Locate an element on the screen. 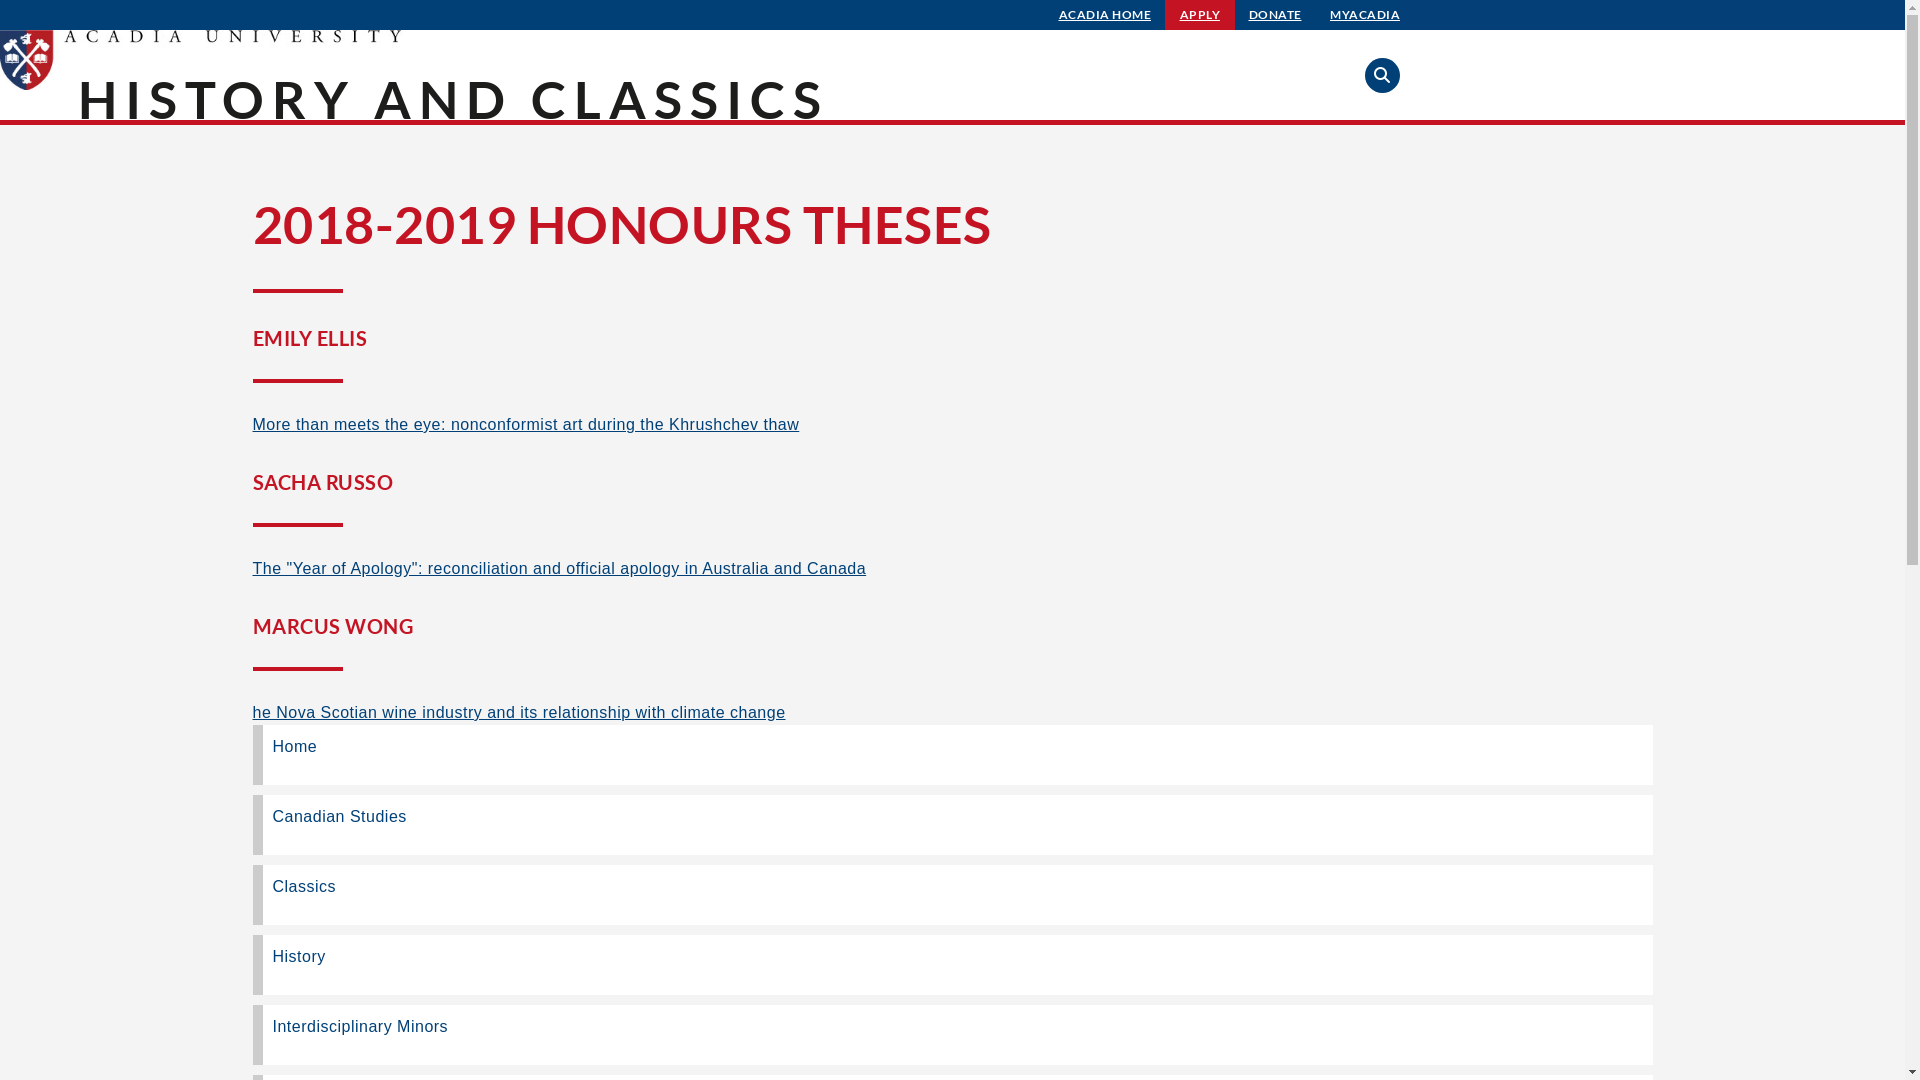  Canadian Studies is located at coordinates (952, 825).